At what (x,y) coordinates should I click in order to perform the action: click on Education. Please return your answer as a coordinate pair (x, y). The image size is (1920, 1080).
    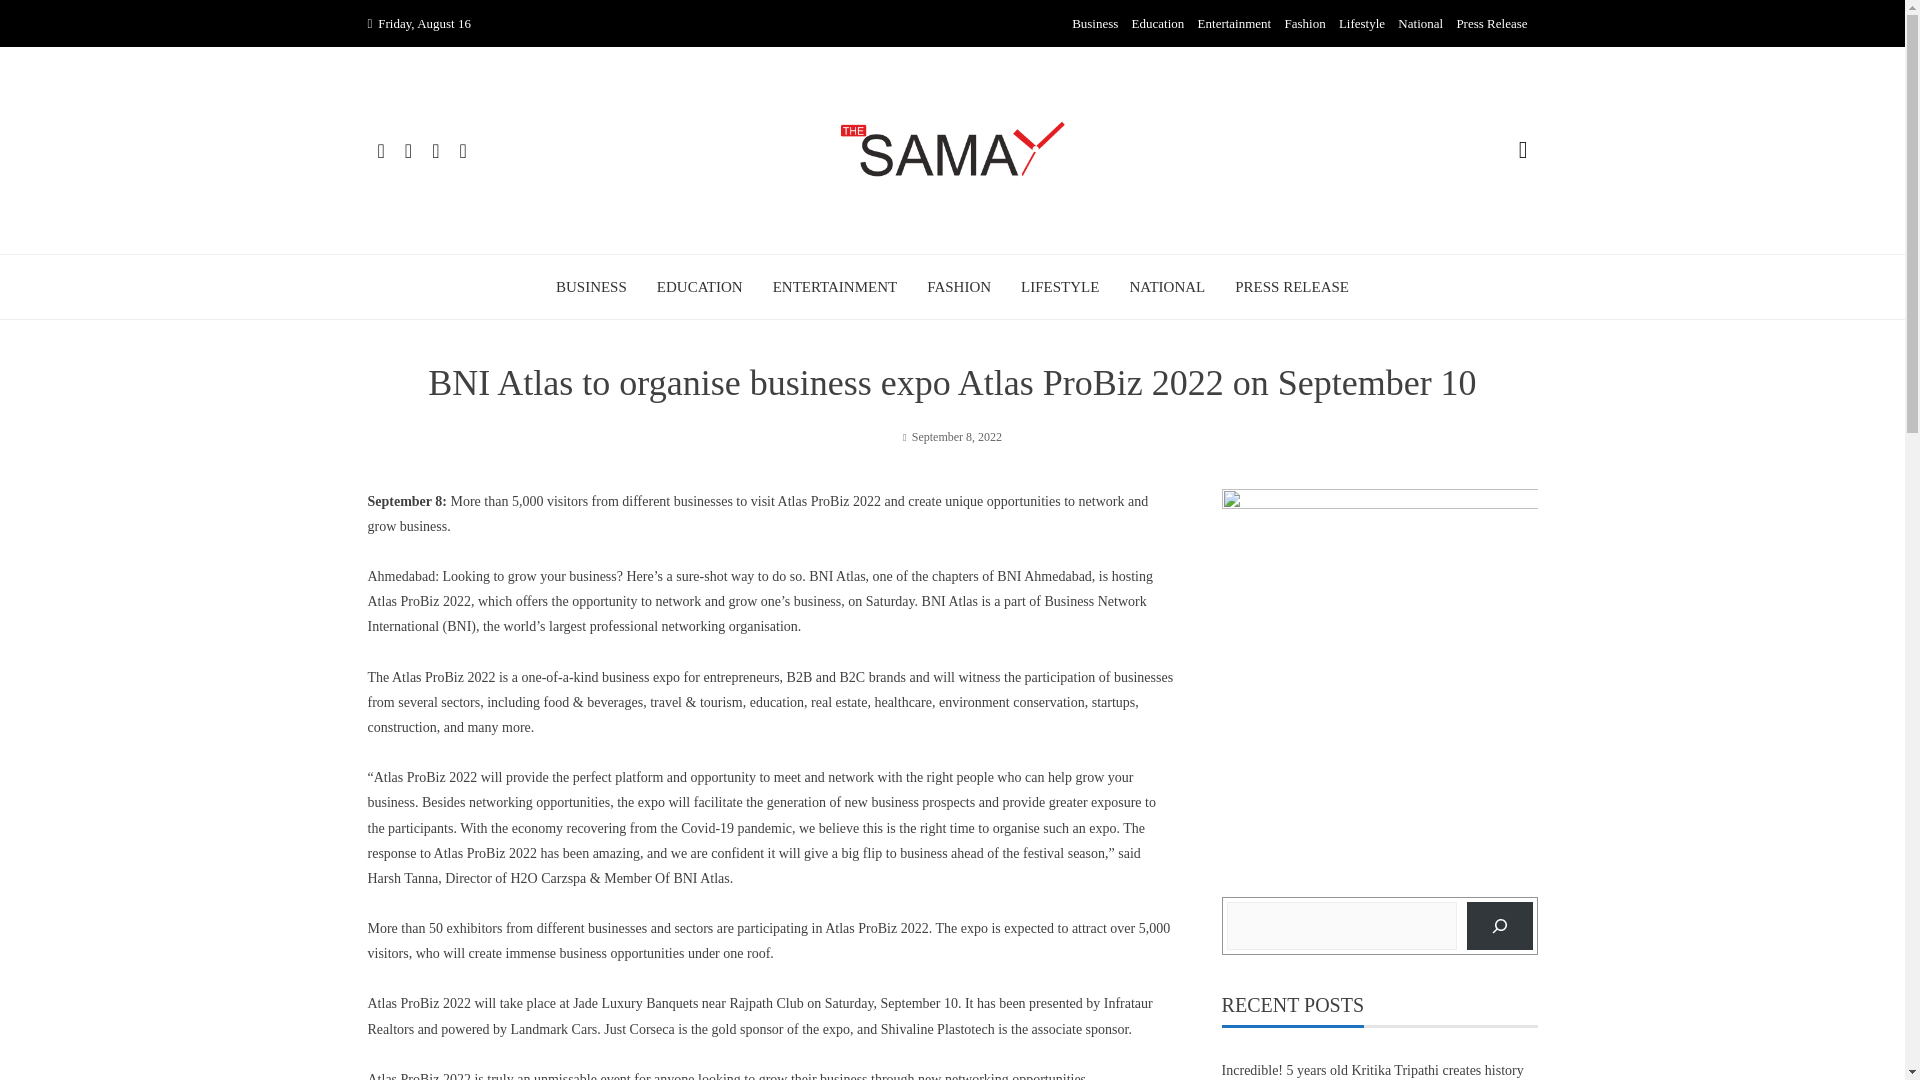
    Looking at the image, I should click on (1158, 24).